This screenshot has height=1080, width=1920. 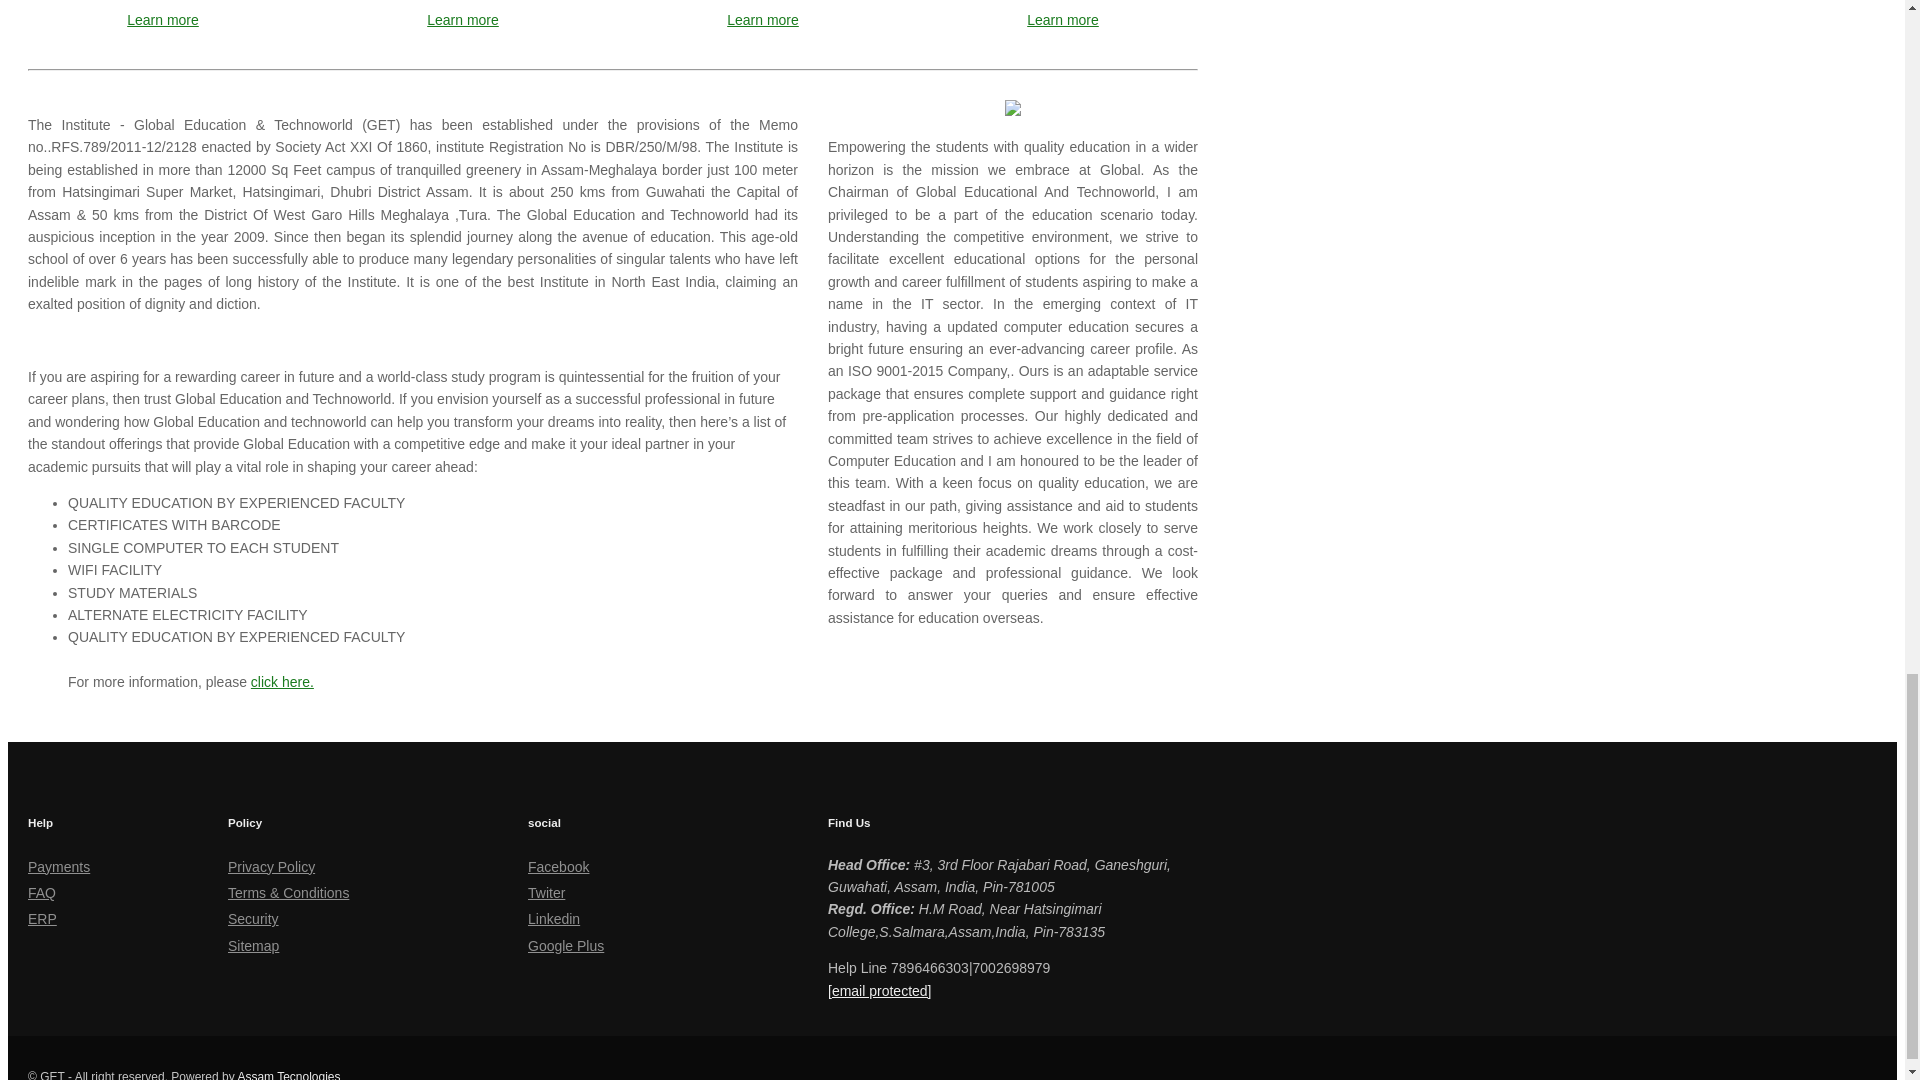 What do you see at coordinates (762, 20) in the screenshot?
I see `Learn more` at bounding box center [762, 20].